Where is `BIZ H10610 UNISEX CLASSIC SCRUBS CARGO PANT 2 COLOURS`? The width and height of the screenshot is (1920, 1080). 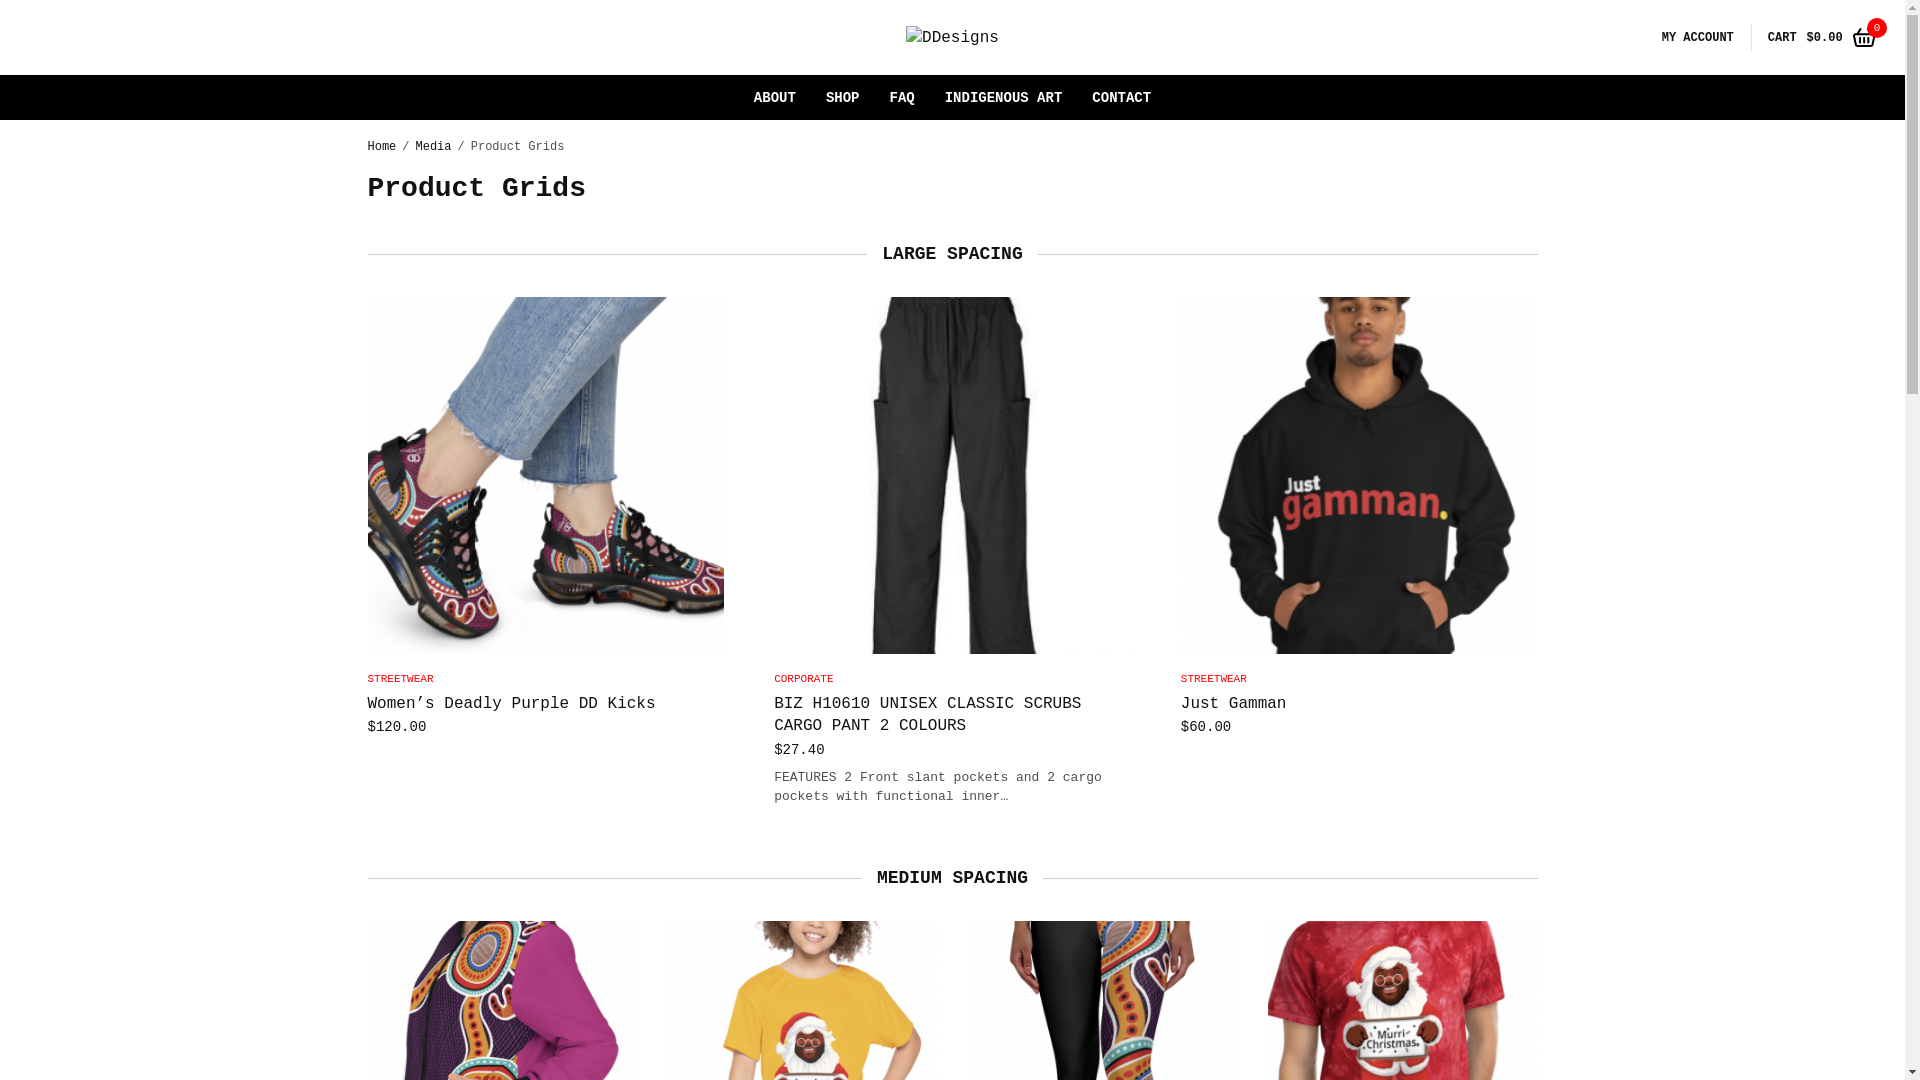
BIZ H10610 UNISEX CLASSIC SCRUBS CARGO PANT 2 COLOURS is located at coordinates (928, 715).